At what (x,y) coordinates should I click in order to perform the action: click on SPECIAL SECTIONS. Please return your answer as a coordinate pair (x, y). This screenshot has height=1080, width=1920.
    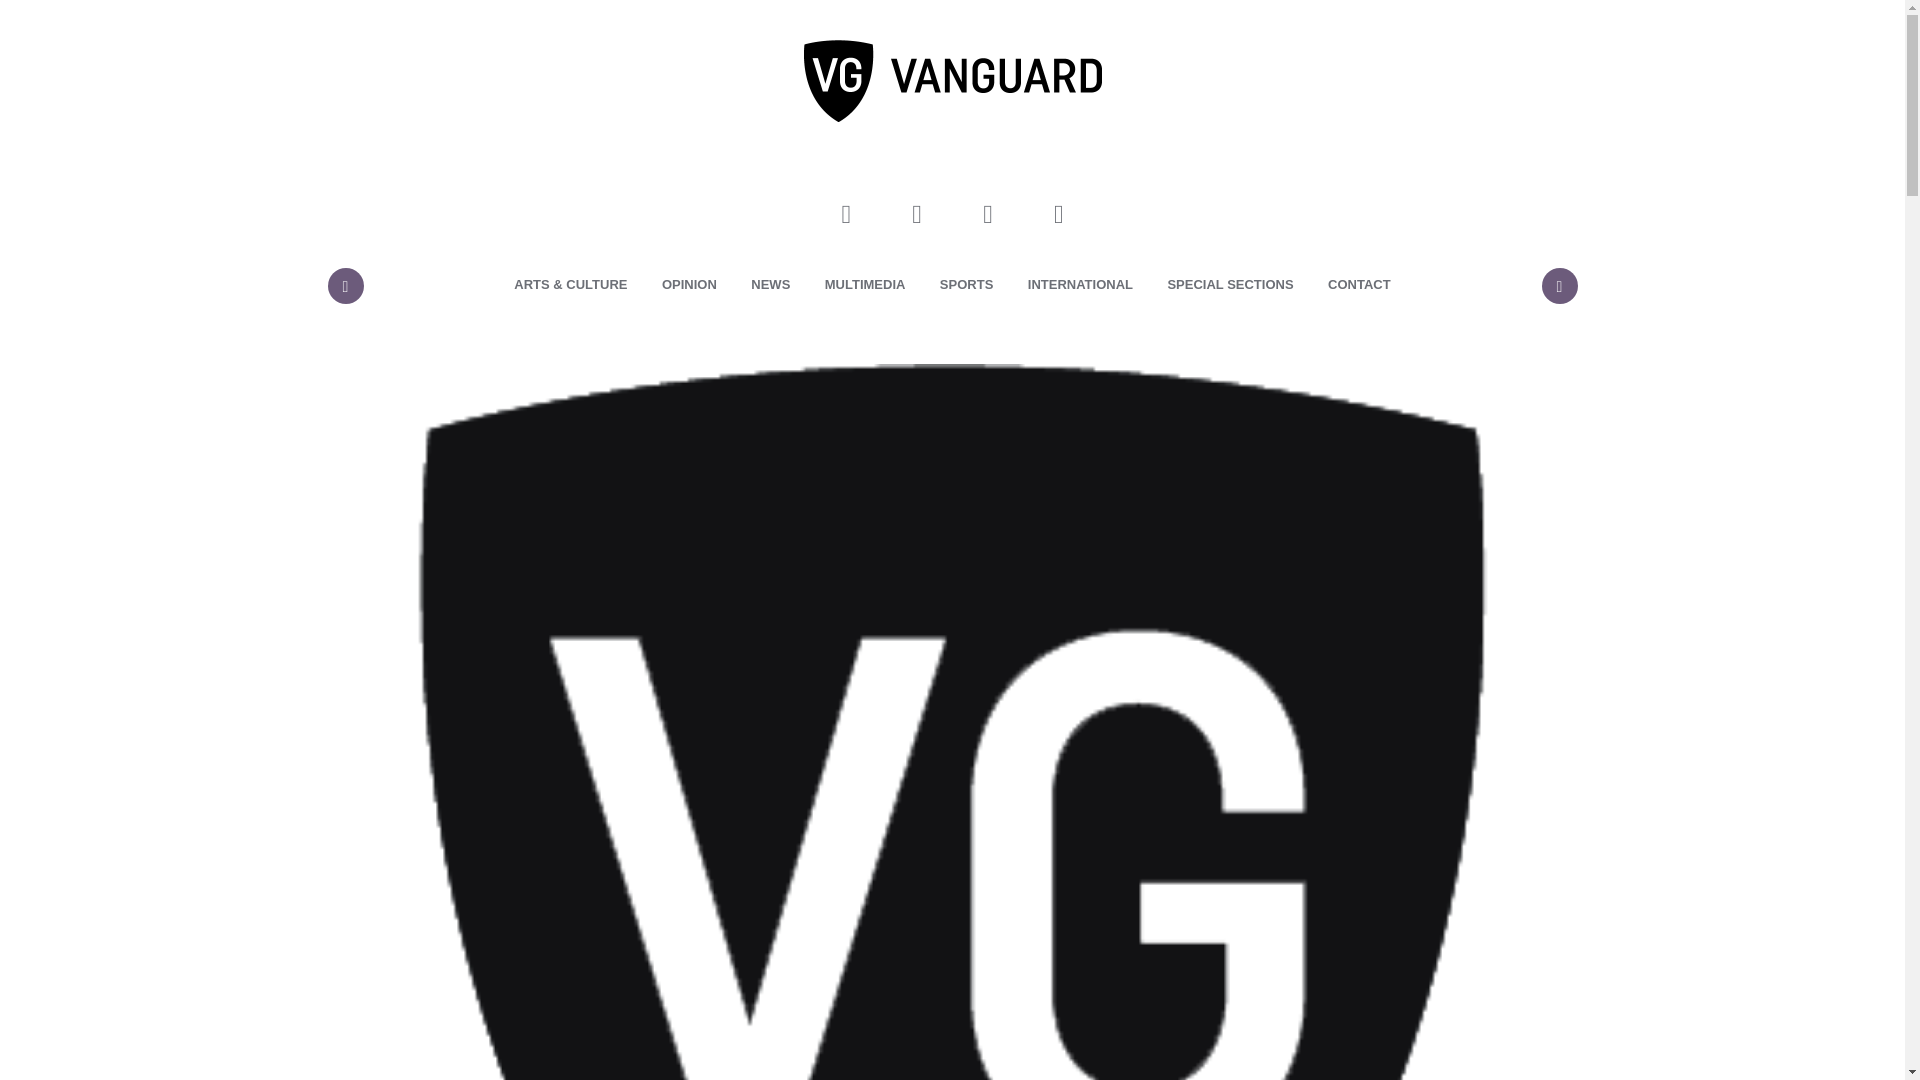
    Looking at the image, I should click on (1230, 285).